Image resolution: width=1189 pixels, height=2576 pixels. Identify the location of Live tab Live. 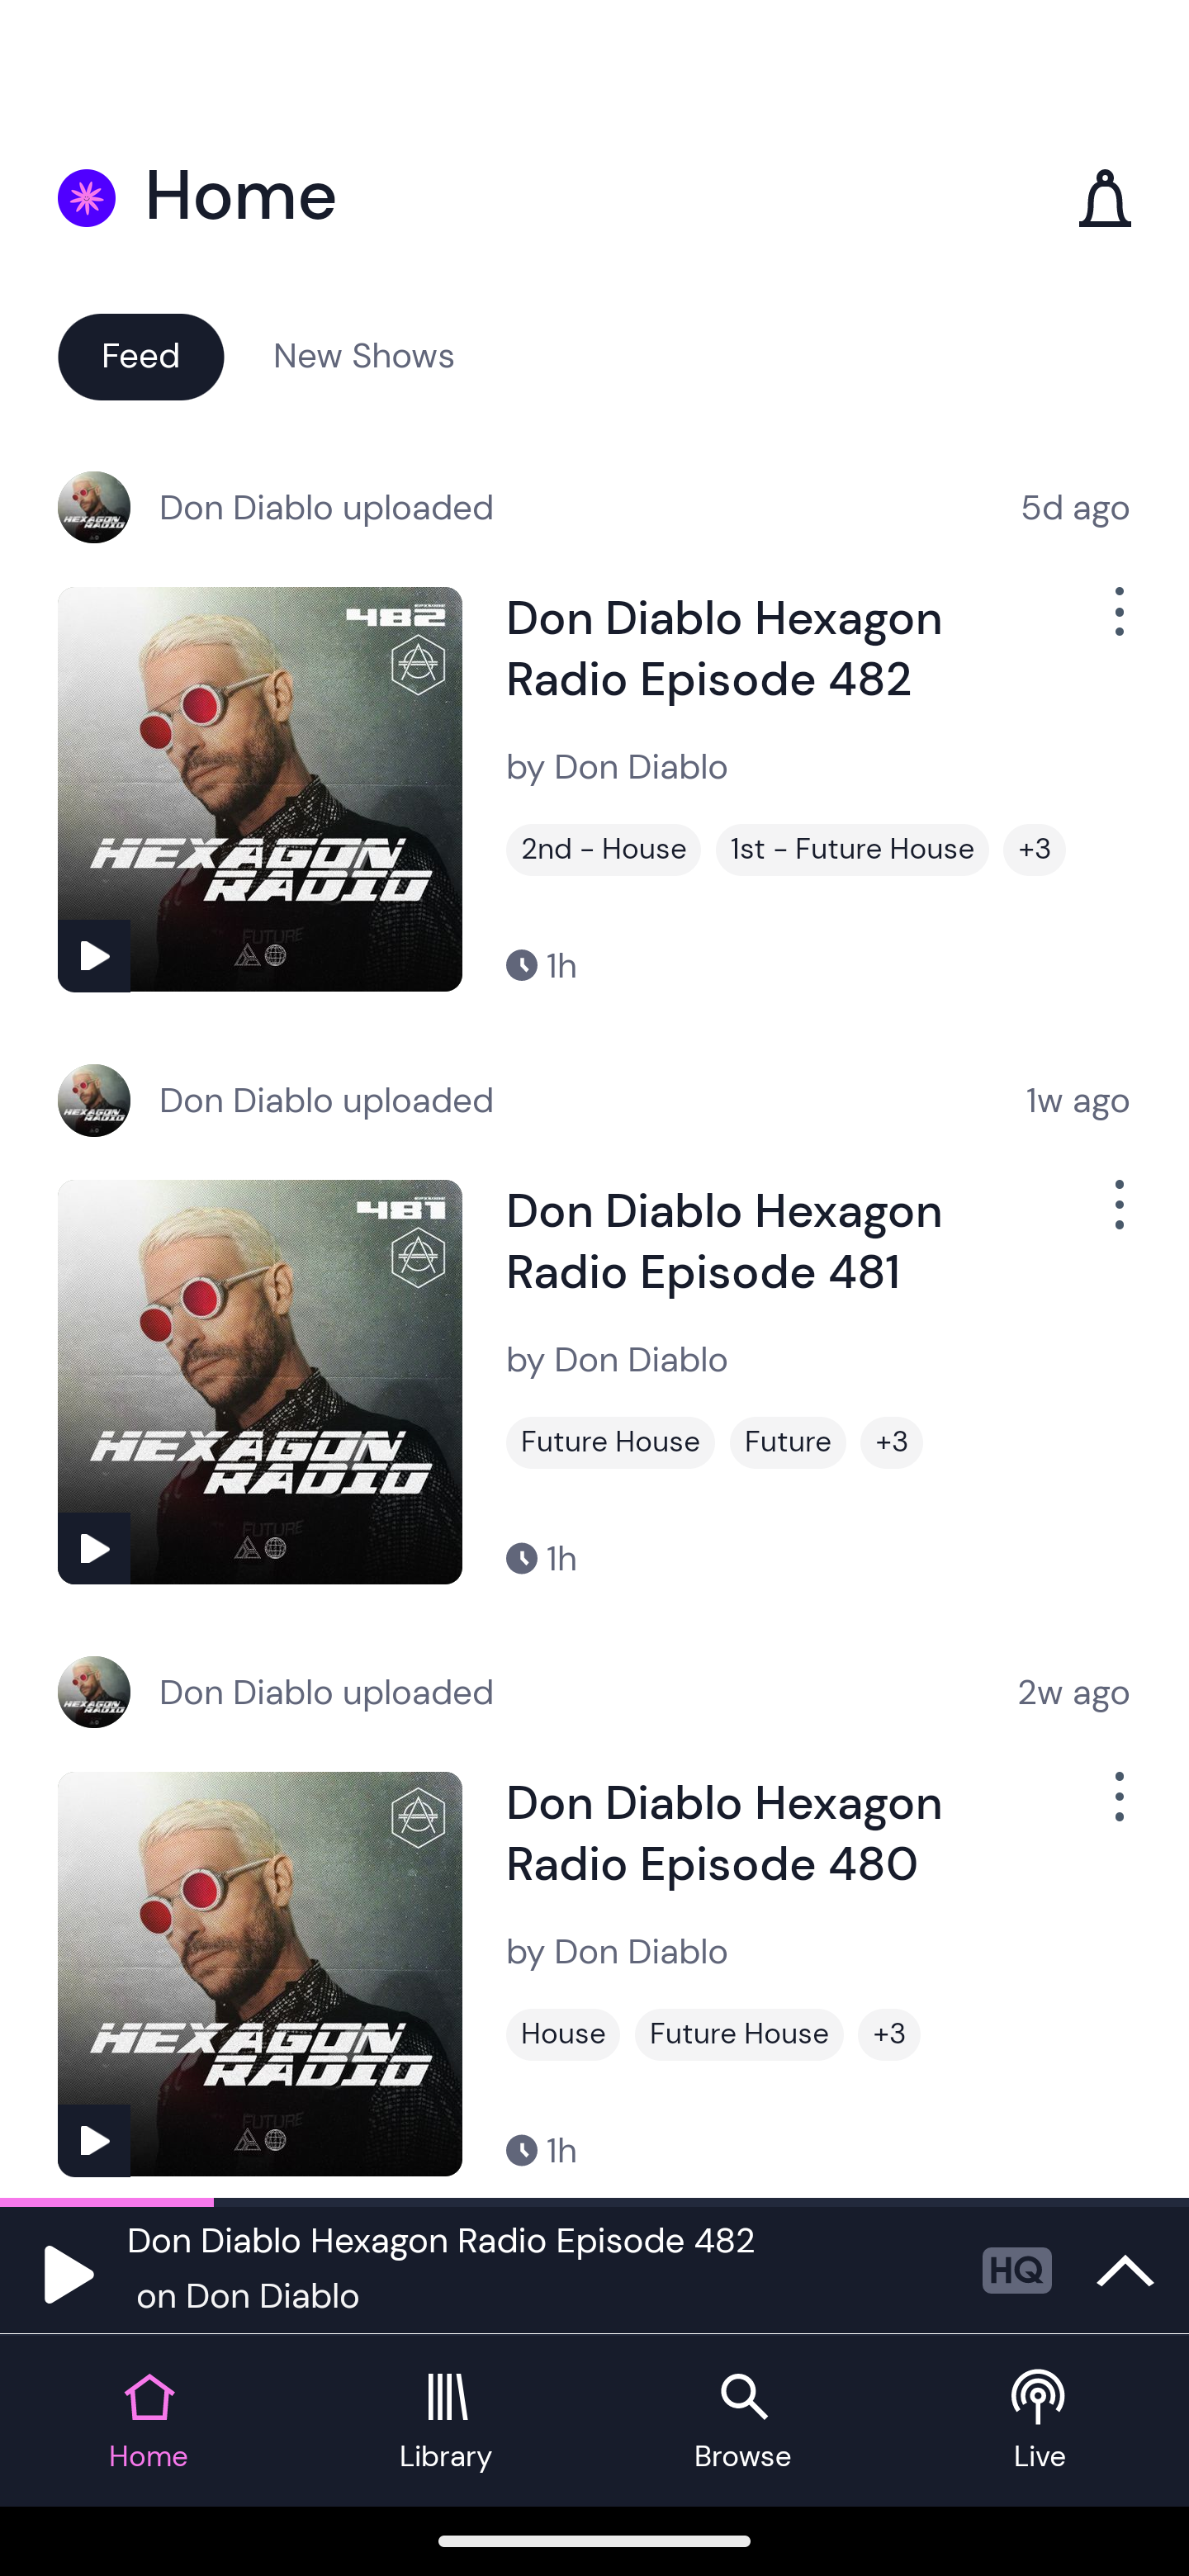
(1040, 2421).